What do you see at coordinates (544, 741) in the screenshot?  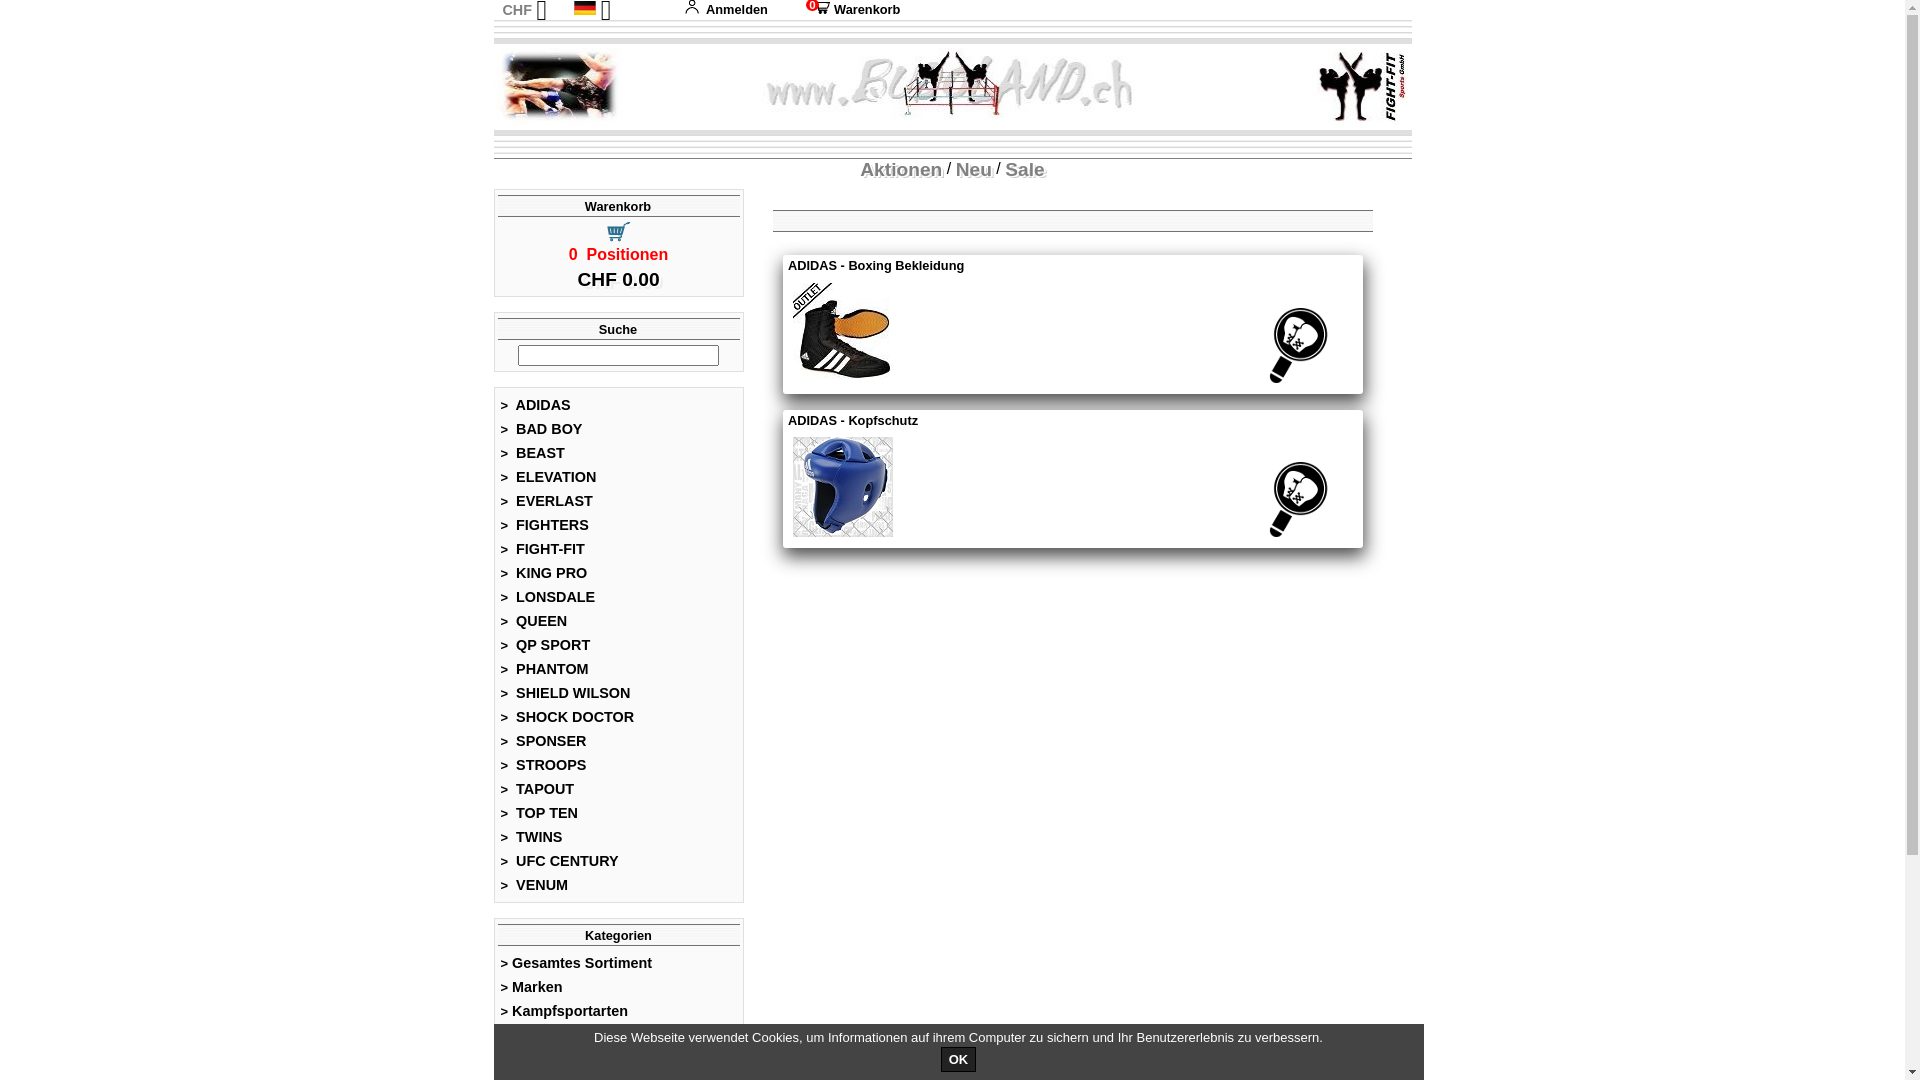 I see `>  SPONSER` at bounding box center [544, 741].